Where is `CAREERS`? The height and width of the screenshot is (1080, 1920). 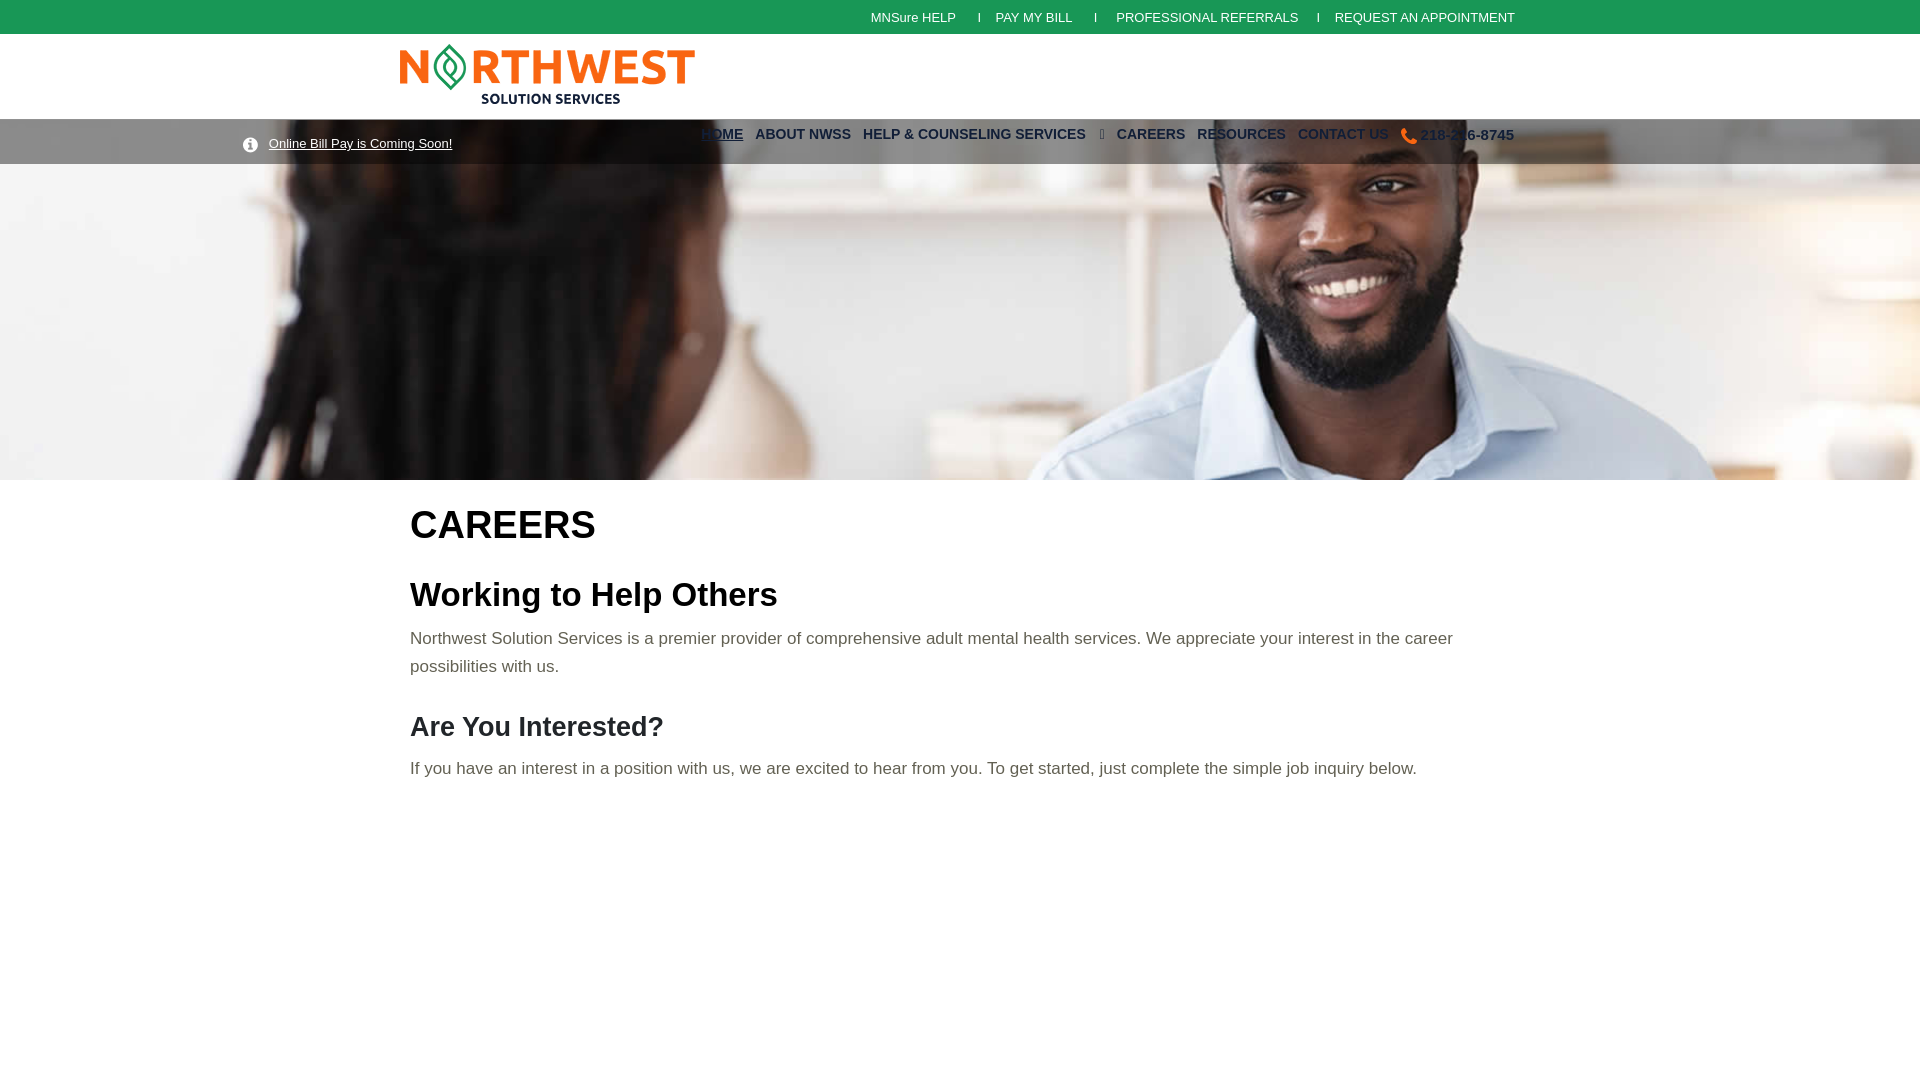 CAREERS is located at coordinates (1150, 131).